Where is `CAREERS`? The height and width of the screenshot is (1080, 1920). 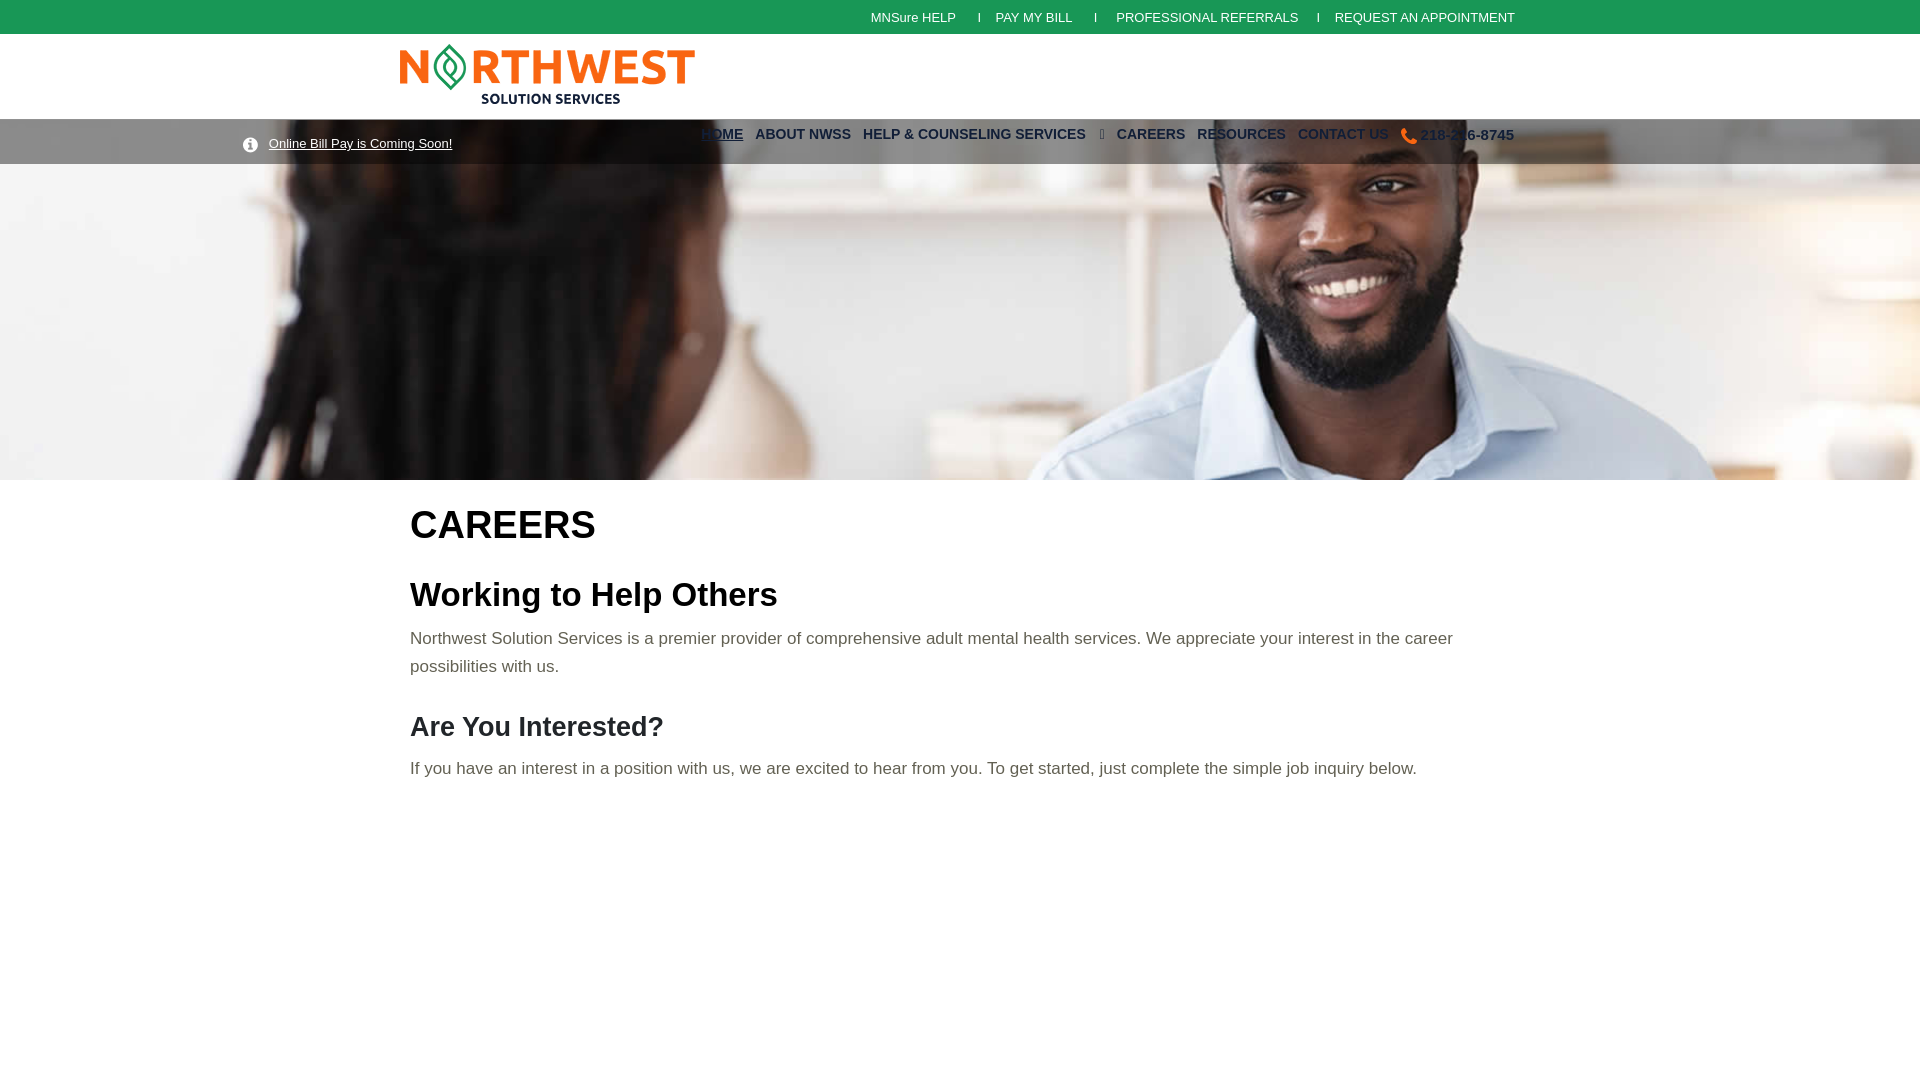 CAREERS is located at coordinates (1150, 131).